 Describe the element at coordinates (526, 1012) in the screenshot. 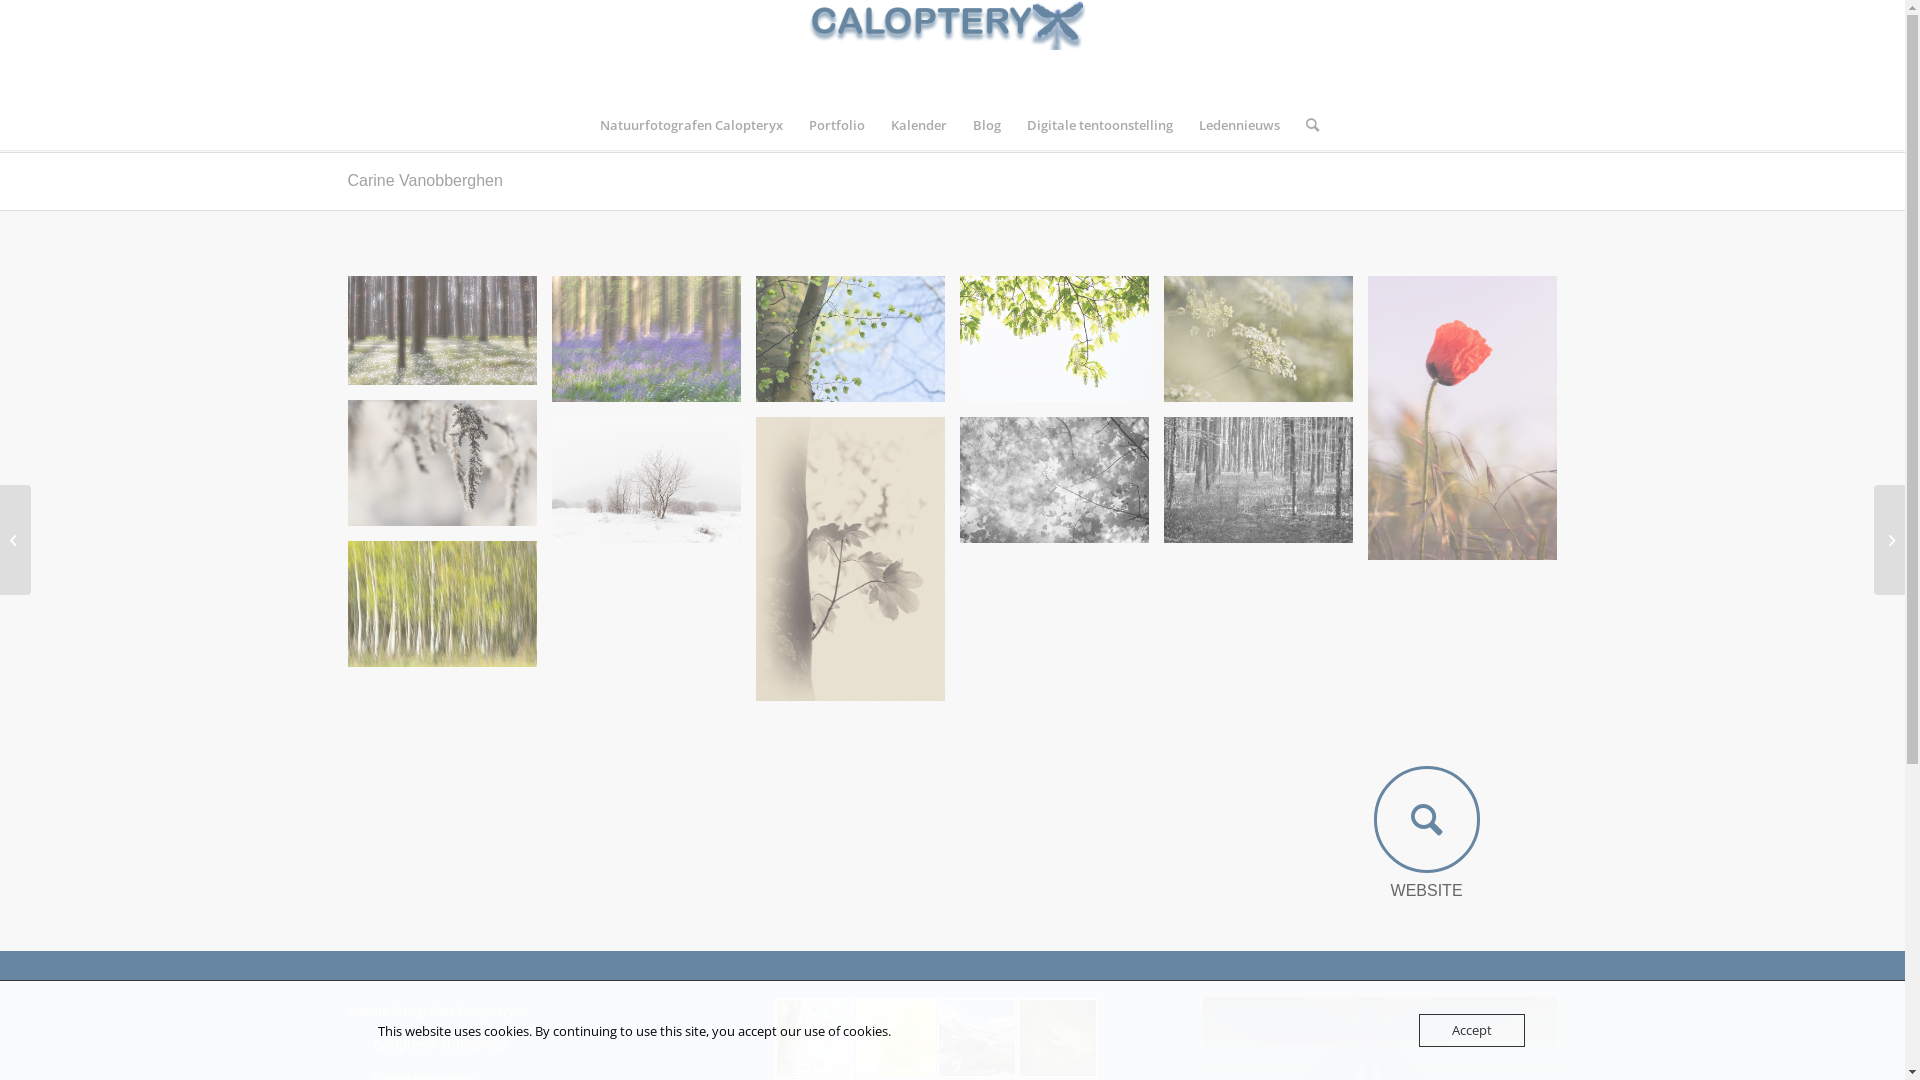

I see `Natuurfotografen Calopteryx` at that location.